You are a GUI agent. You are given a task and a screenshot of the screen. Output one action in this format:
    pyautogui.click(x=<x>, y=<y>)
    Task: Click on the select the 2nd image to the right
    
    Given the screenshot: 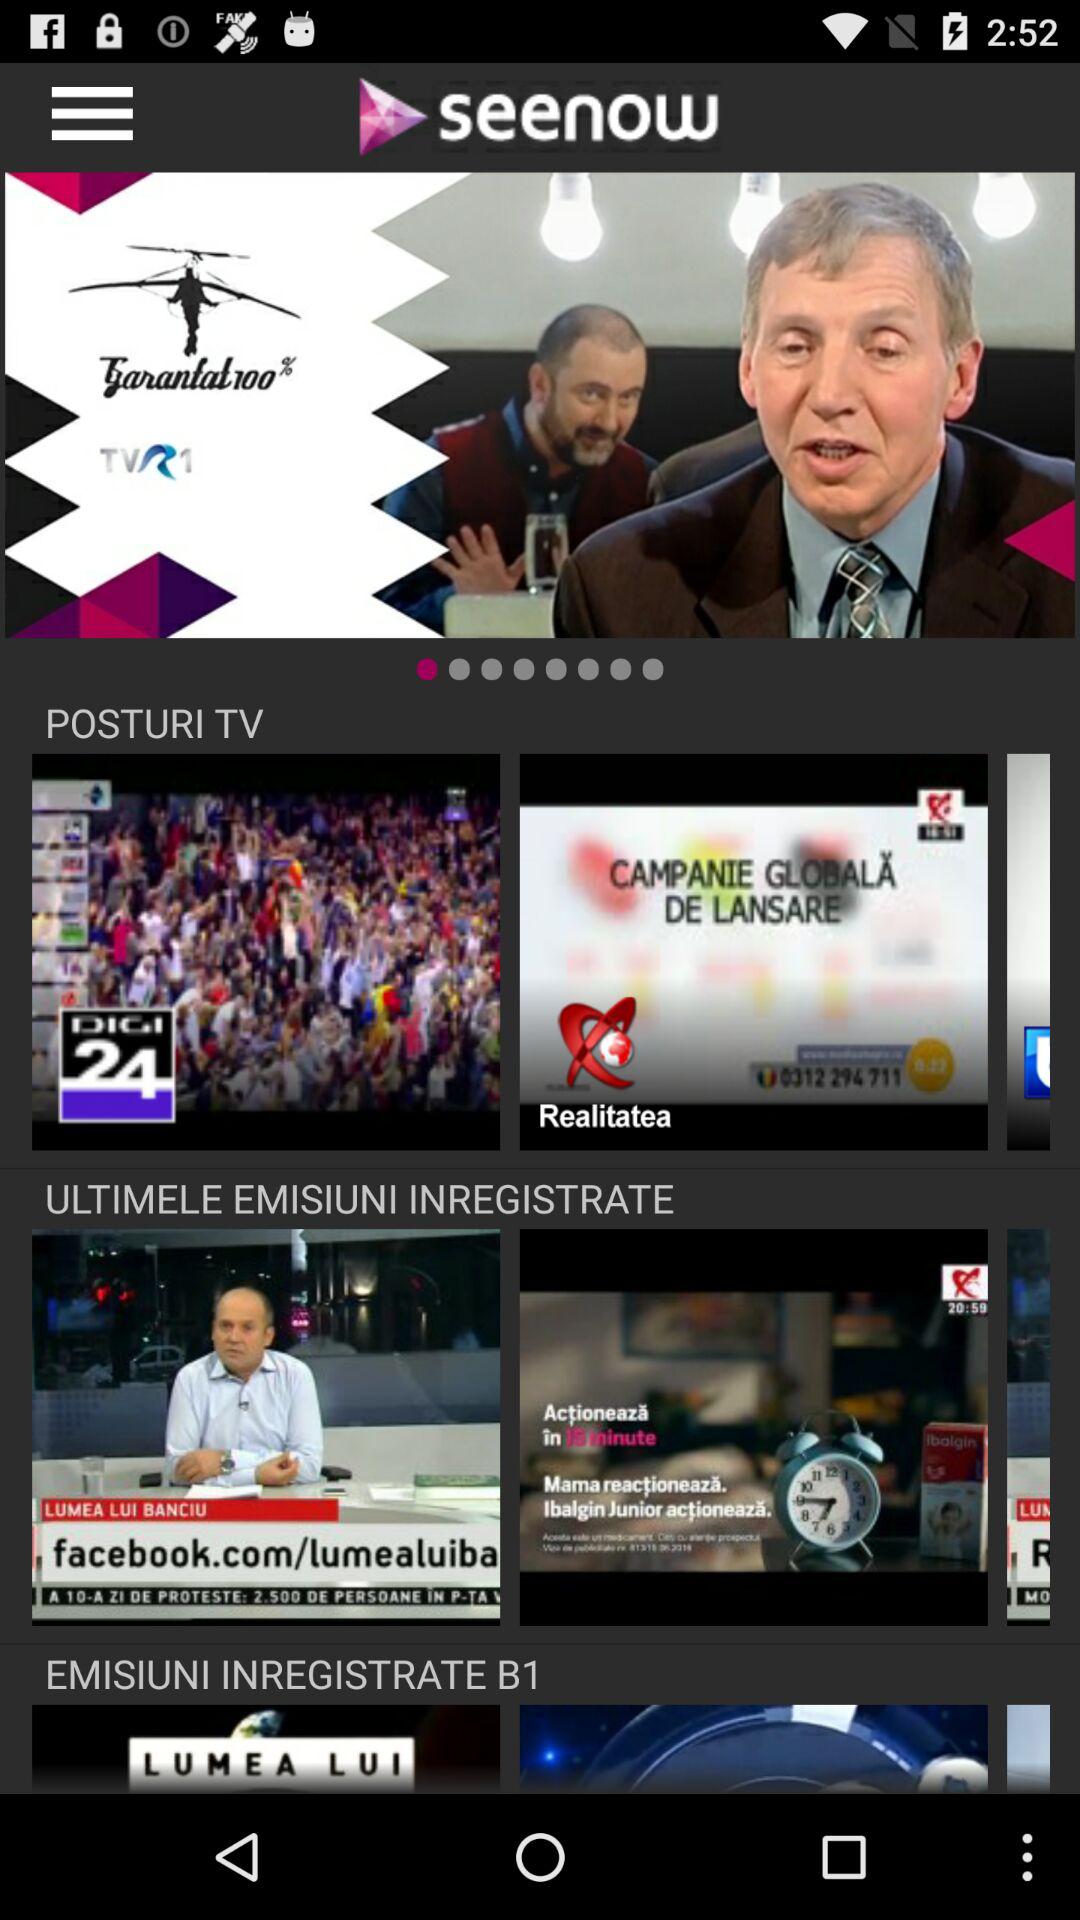 What is the action you would take?
    pyautogui.click(x=754, y=952)
    